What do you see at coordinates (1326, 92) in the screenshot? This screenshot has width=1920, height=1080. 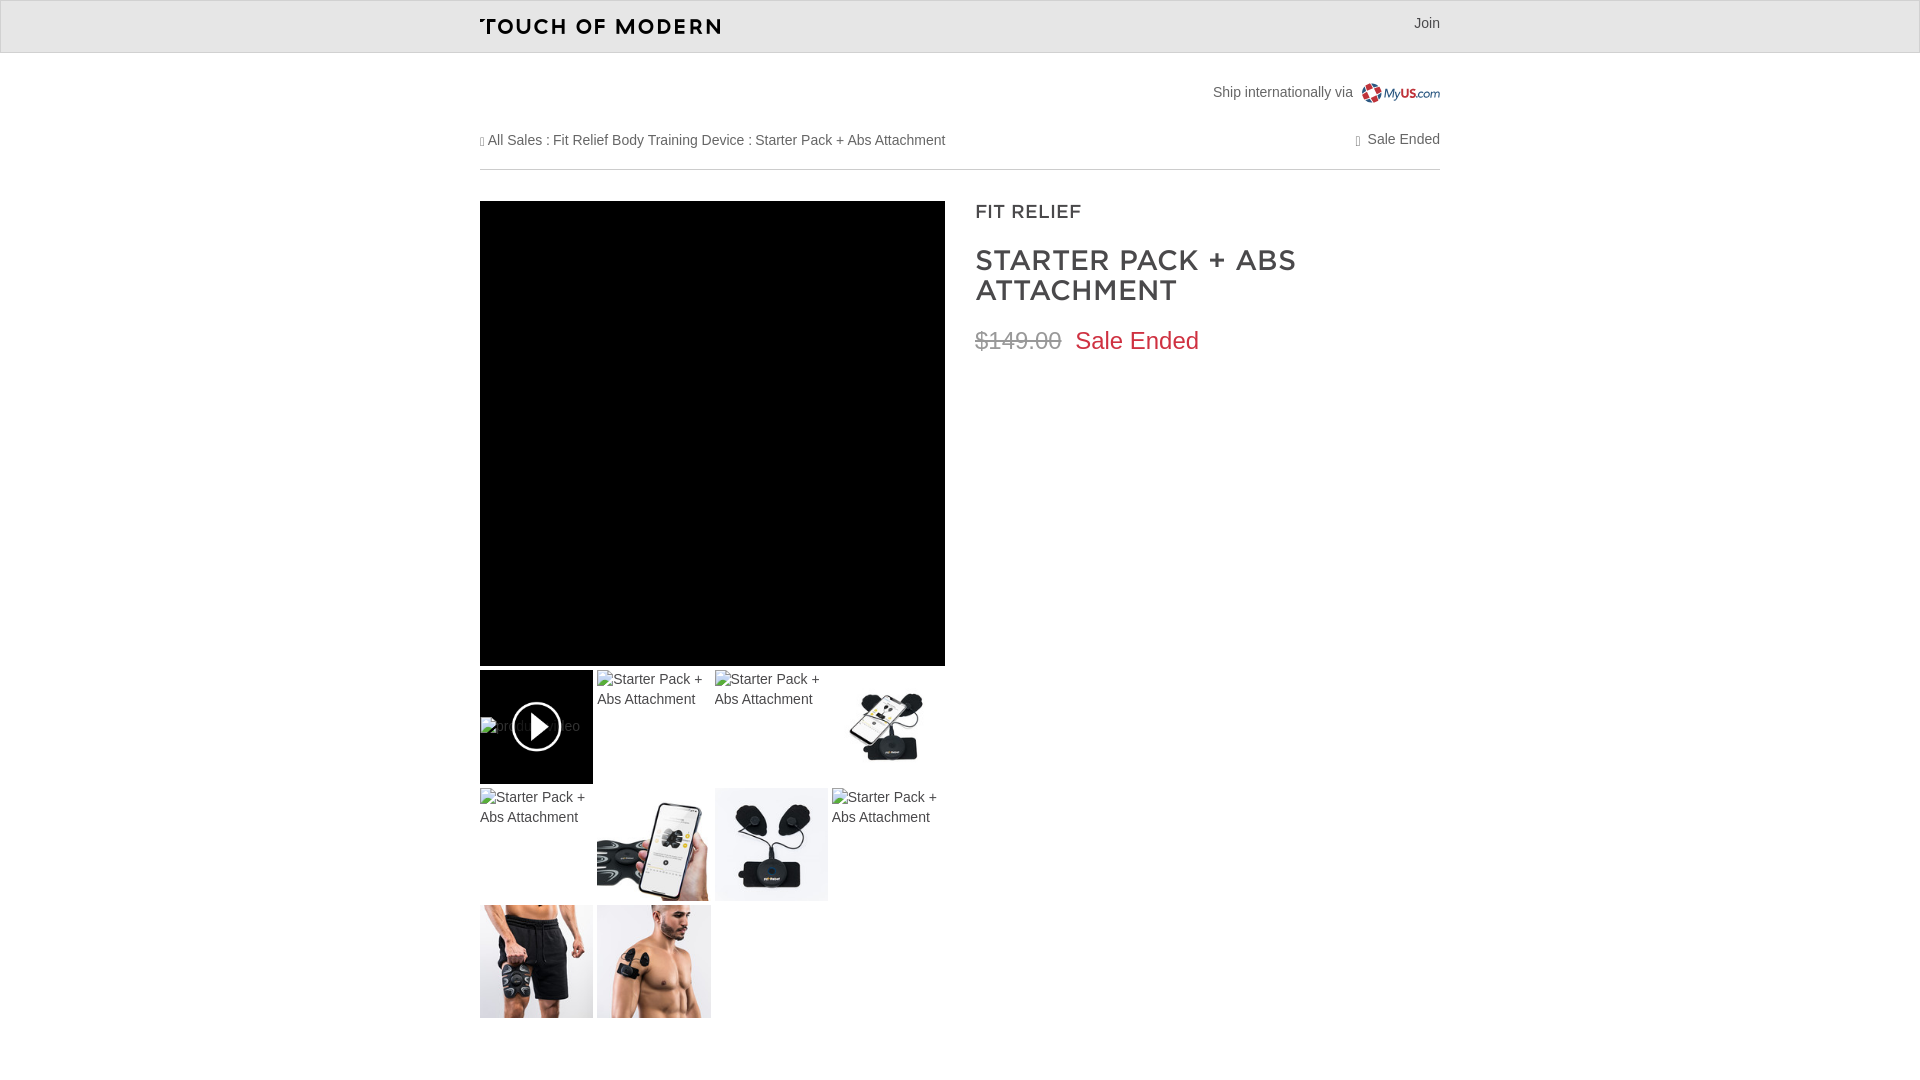 I see `Ship internationally via` at bounding box center [1326, 92].